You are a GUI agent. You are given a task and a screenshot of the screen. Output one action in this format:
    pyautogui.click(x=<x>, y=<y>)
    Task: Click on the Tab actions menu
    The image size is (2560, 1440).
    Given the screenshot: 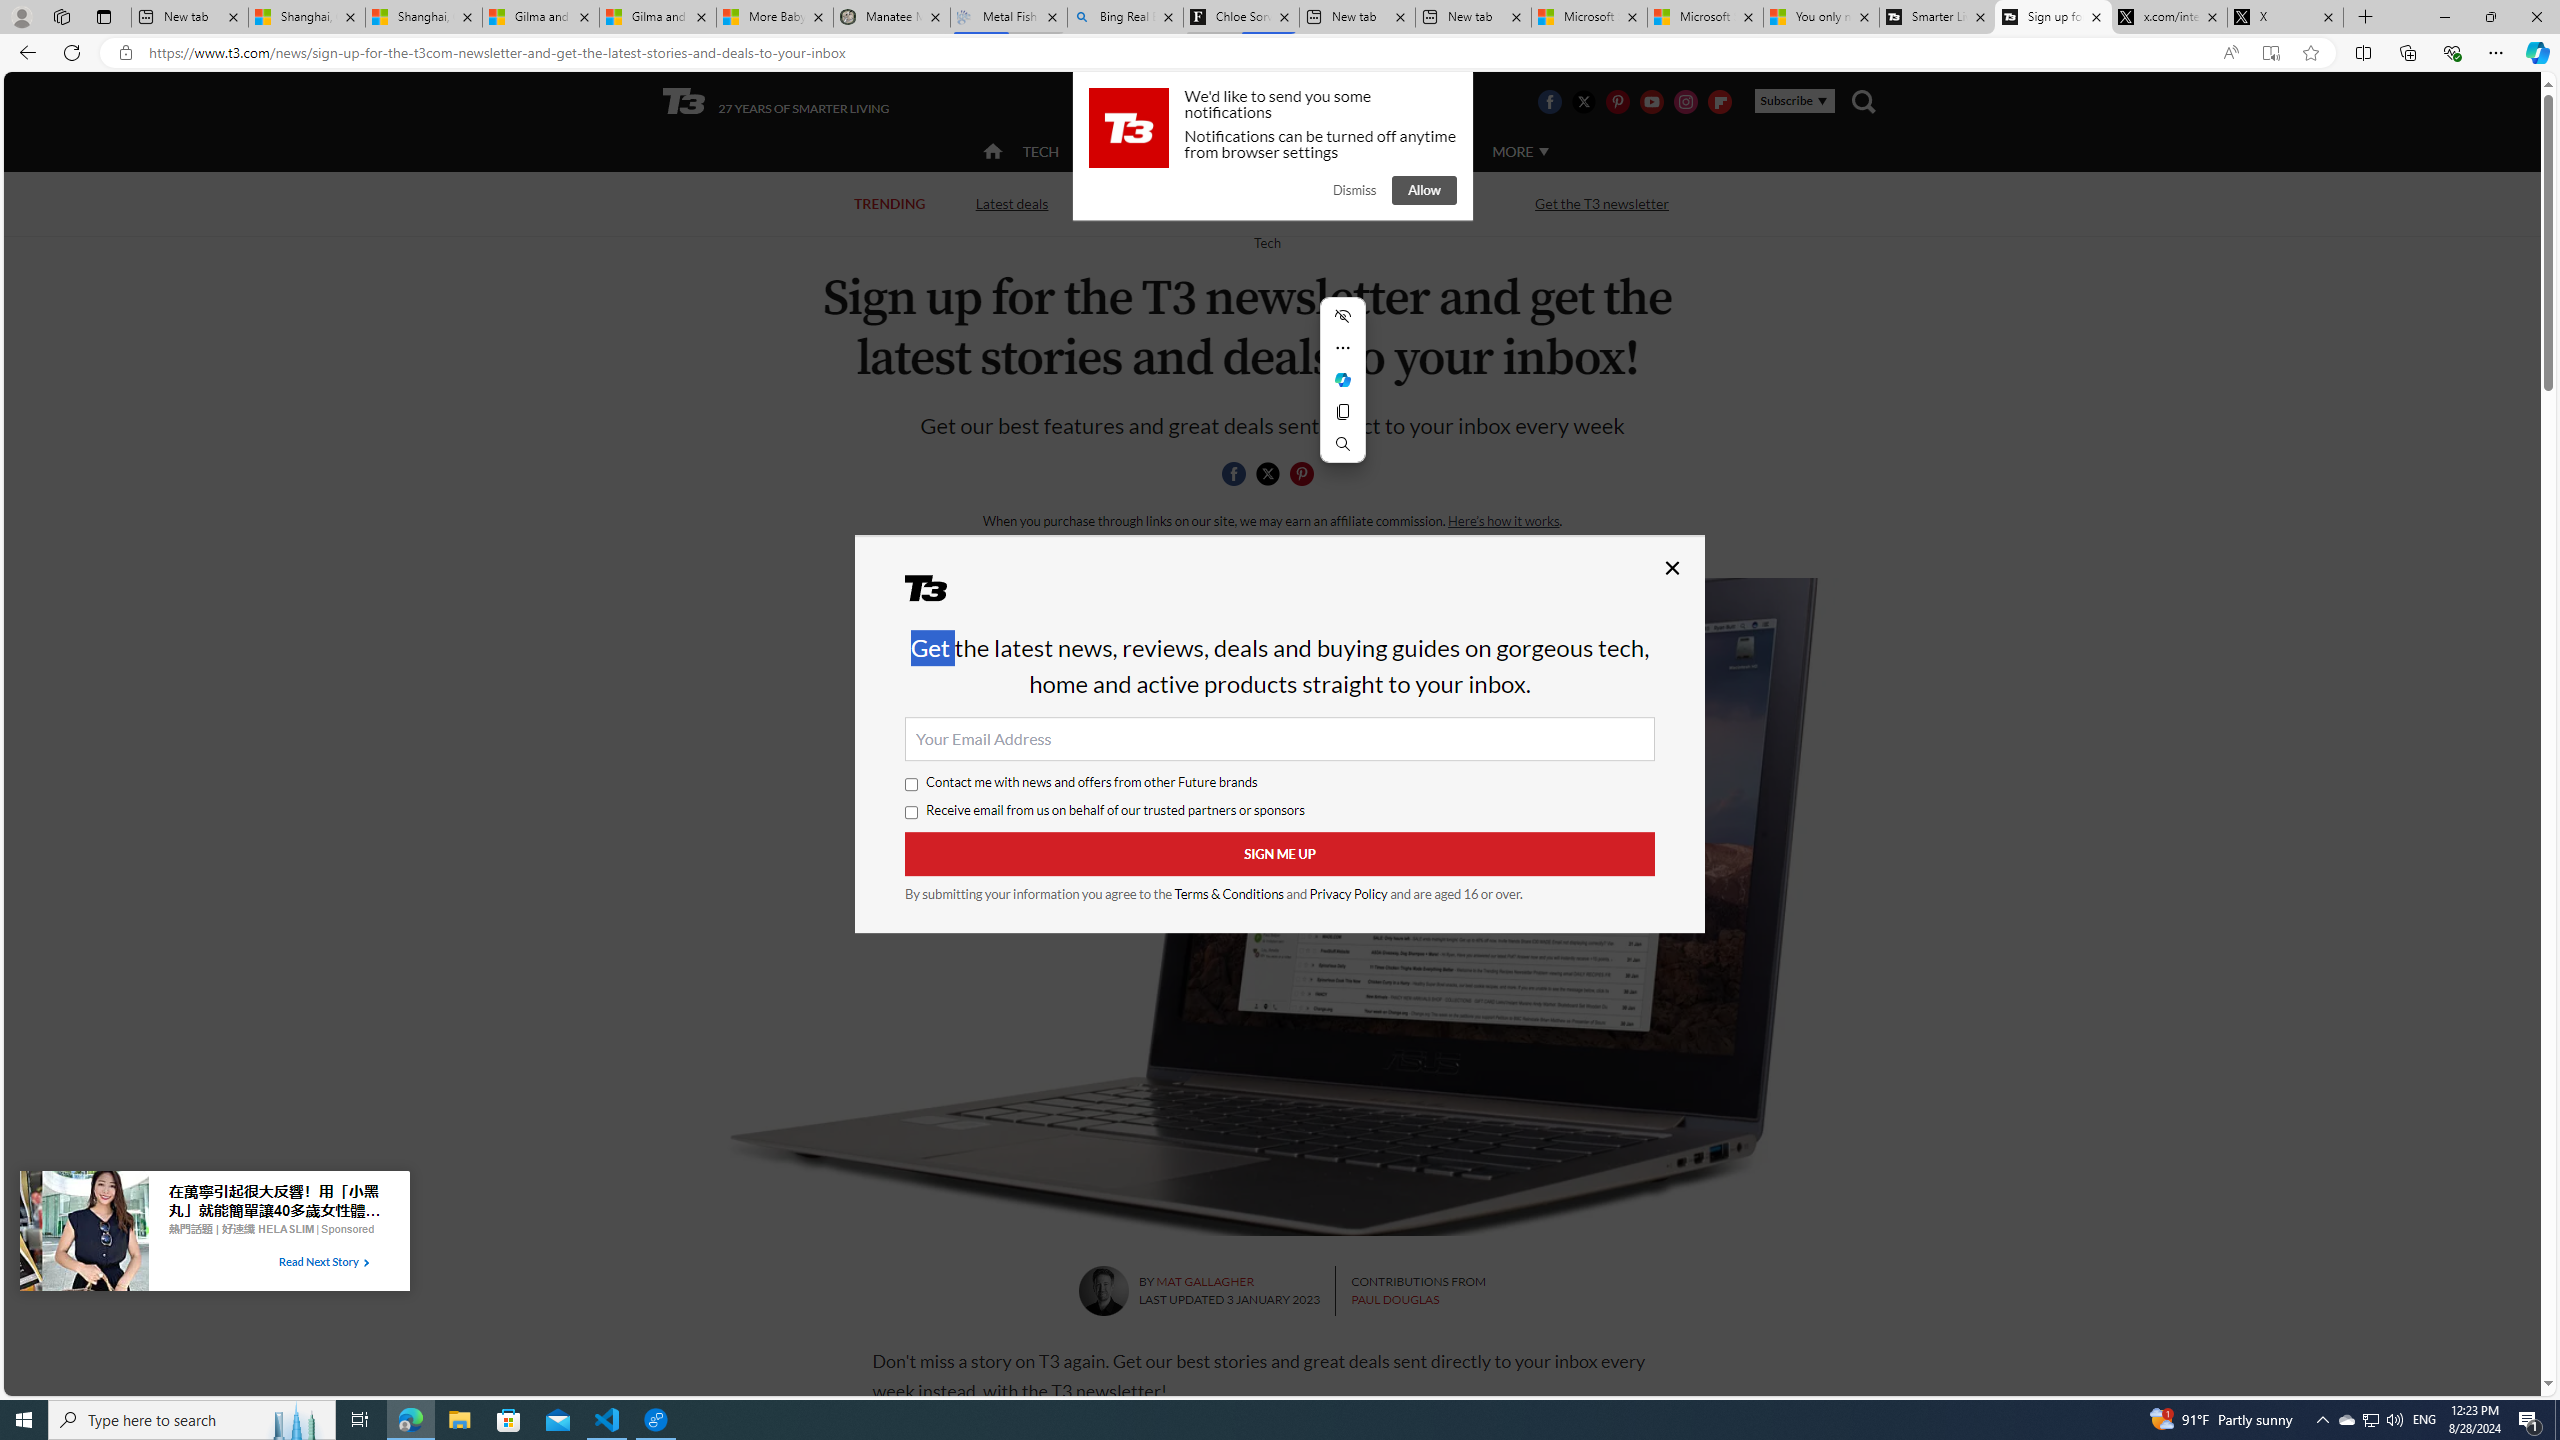 What is the action you would take?
    pyautogui.click(x=104, y=16)
    